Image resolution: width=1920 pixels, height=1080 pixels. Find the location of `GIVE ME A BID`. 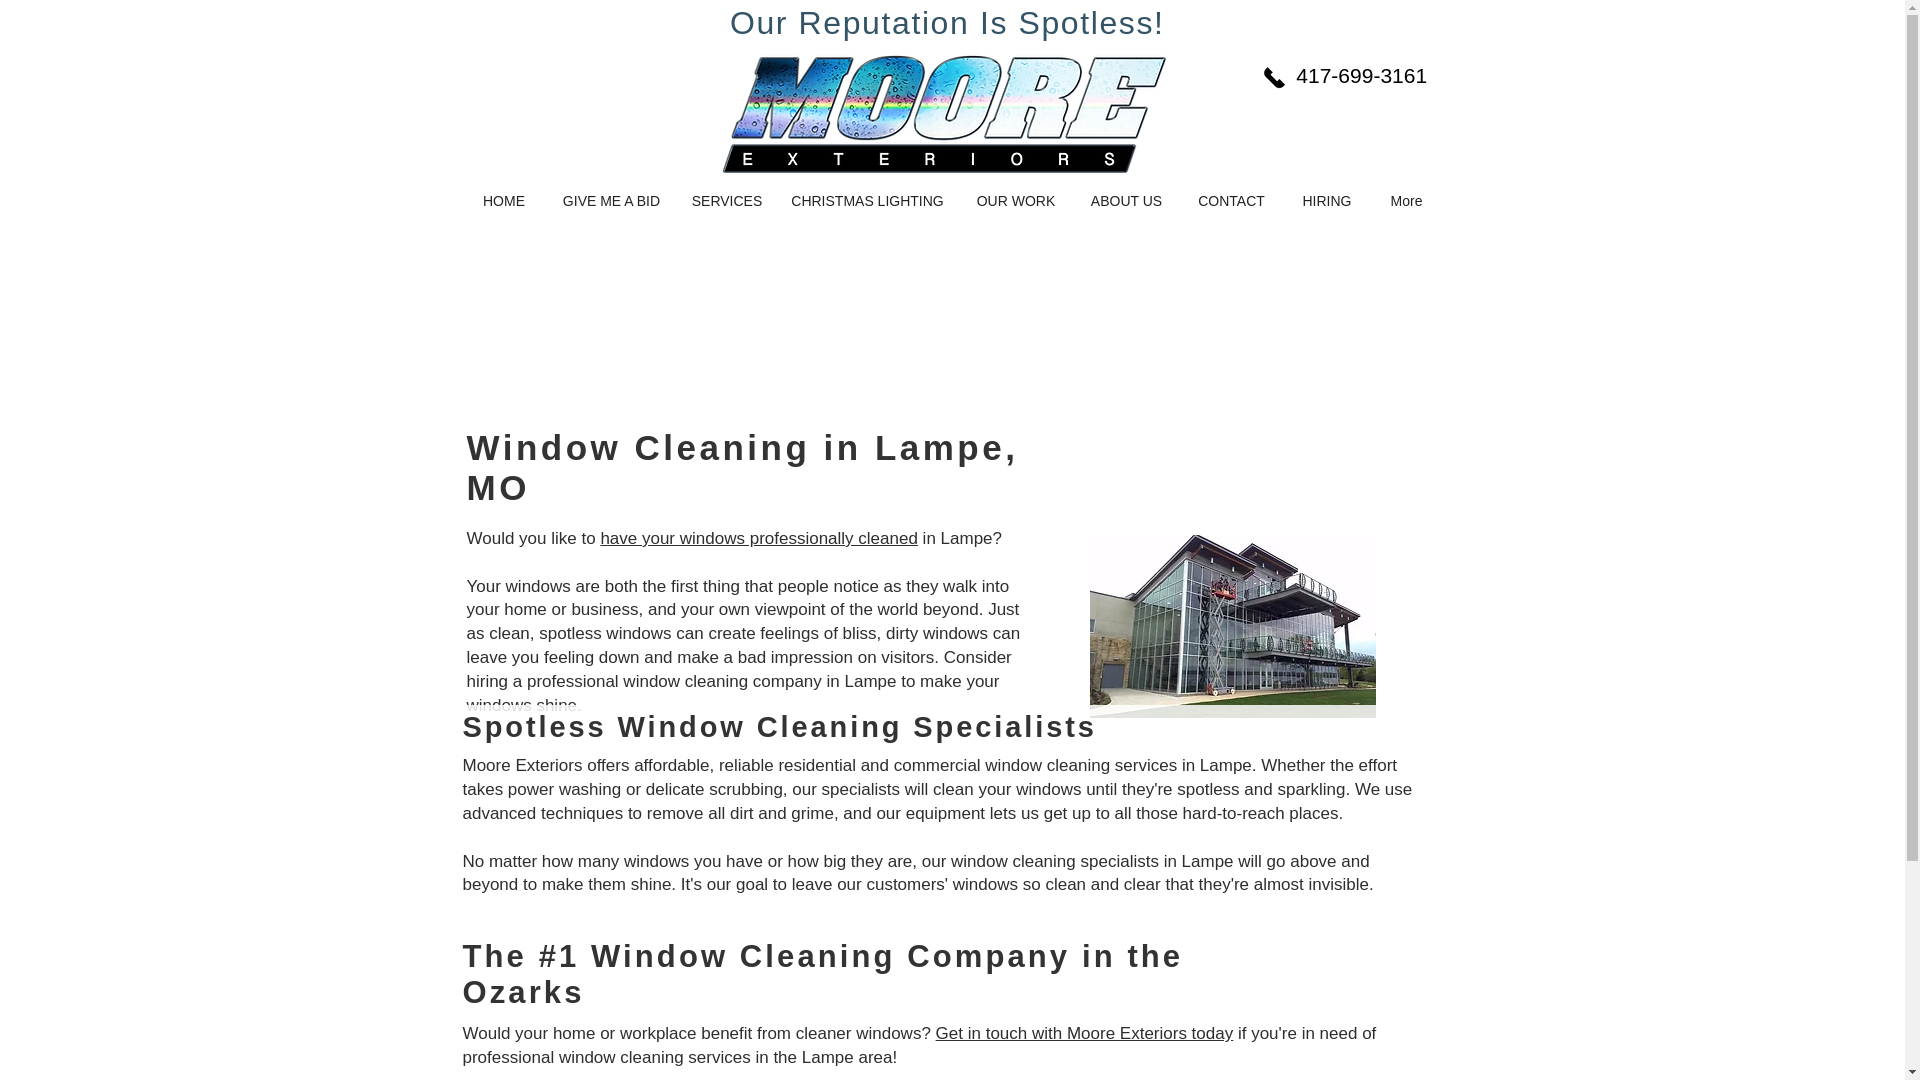

GIVE ME A BID is located at coordinates (611, 200).